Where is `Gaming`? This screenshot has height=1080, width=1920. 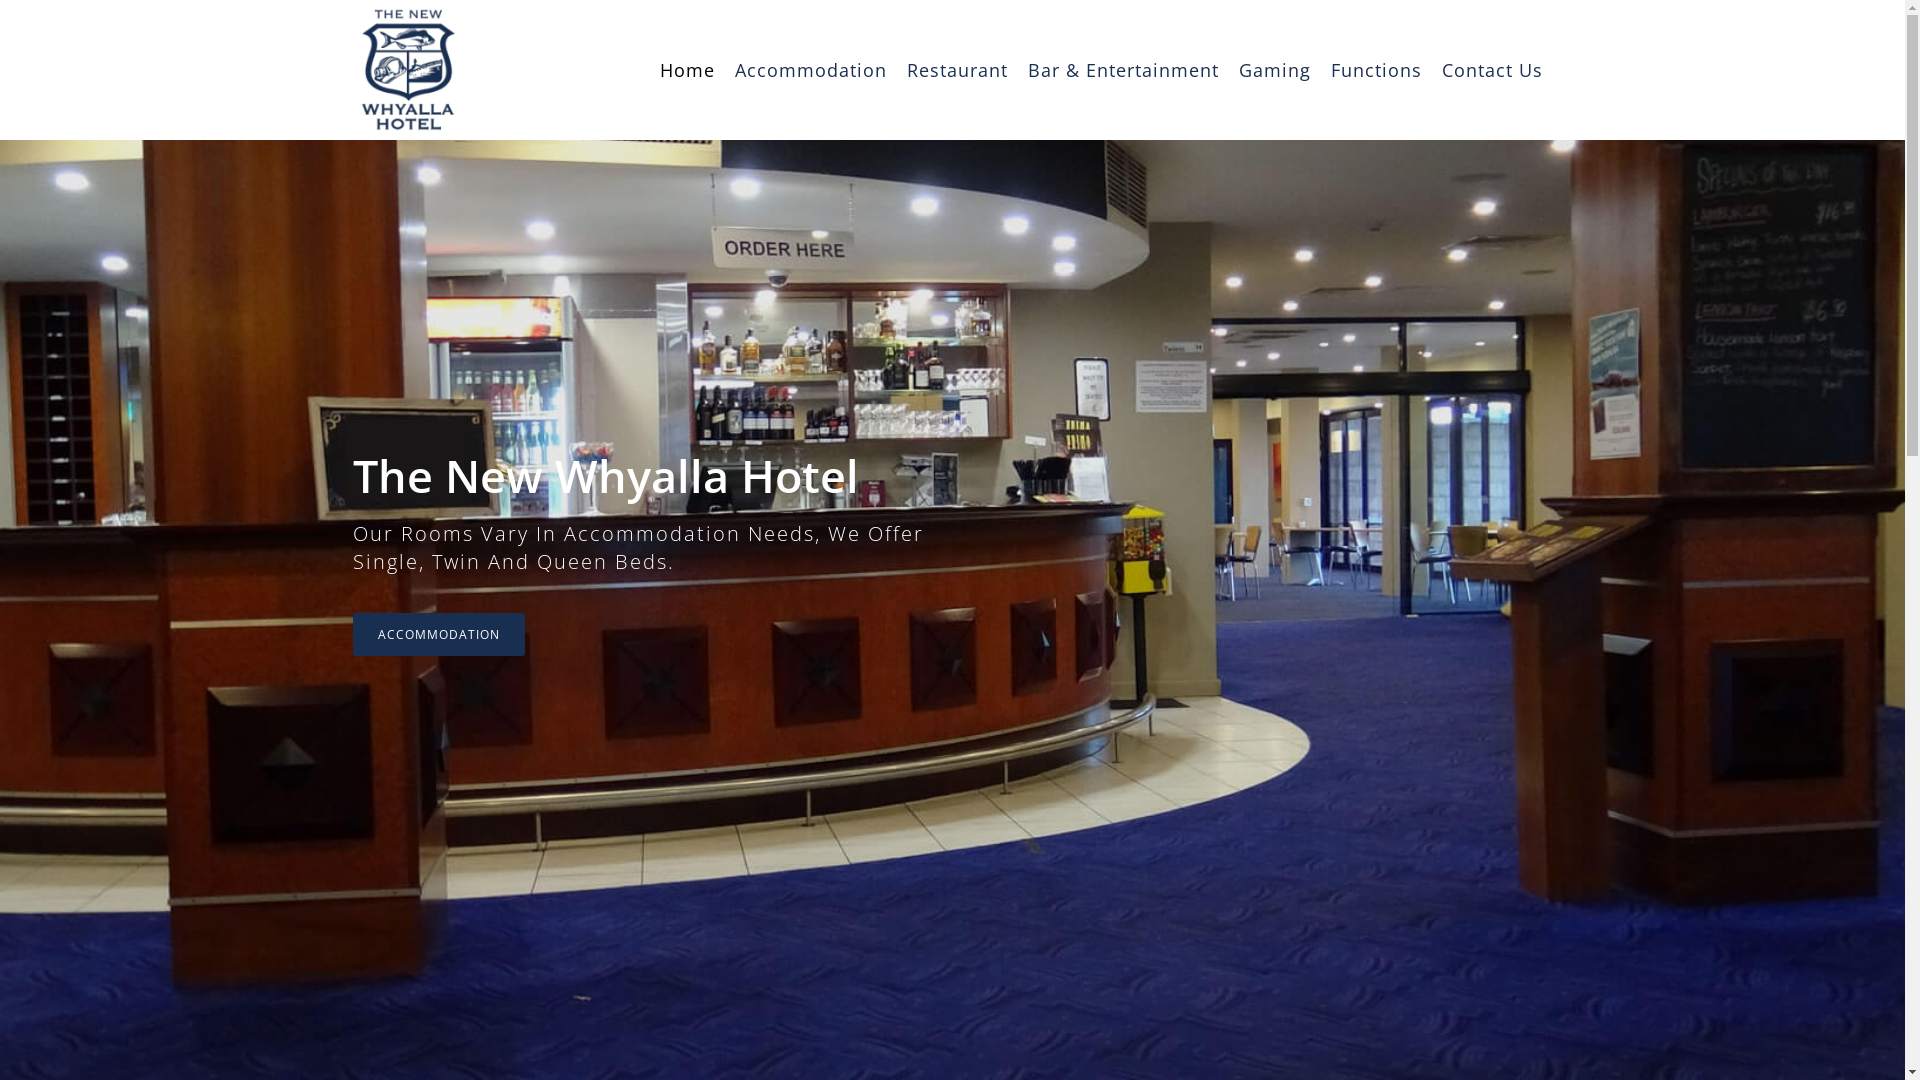
Gaming is located at coordinates (1274, 70).